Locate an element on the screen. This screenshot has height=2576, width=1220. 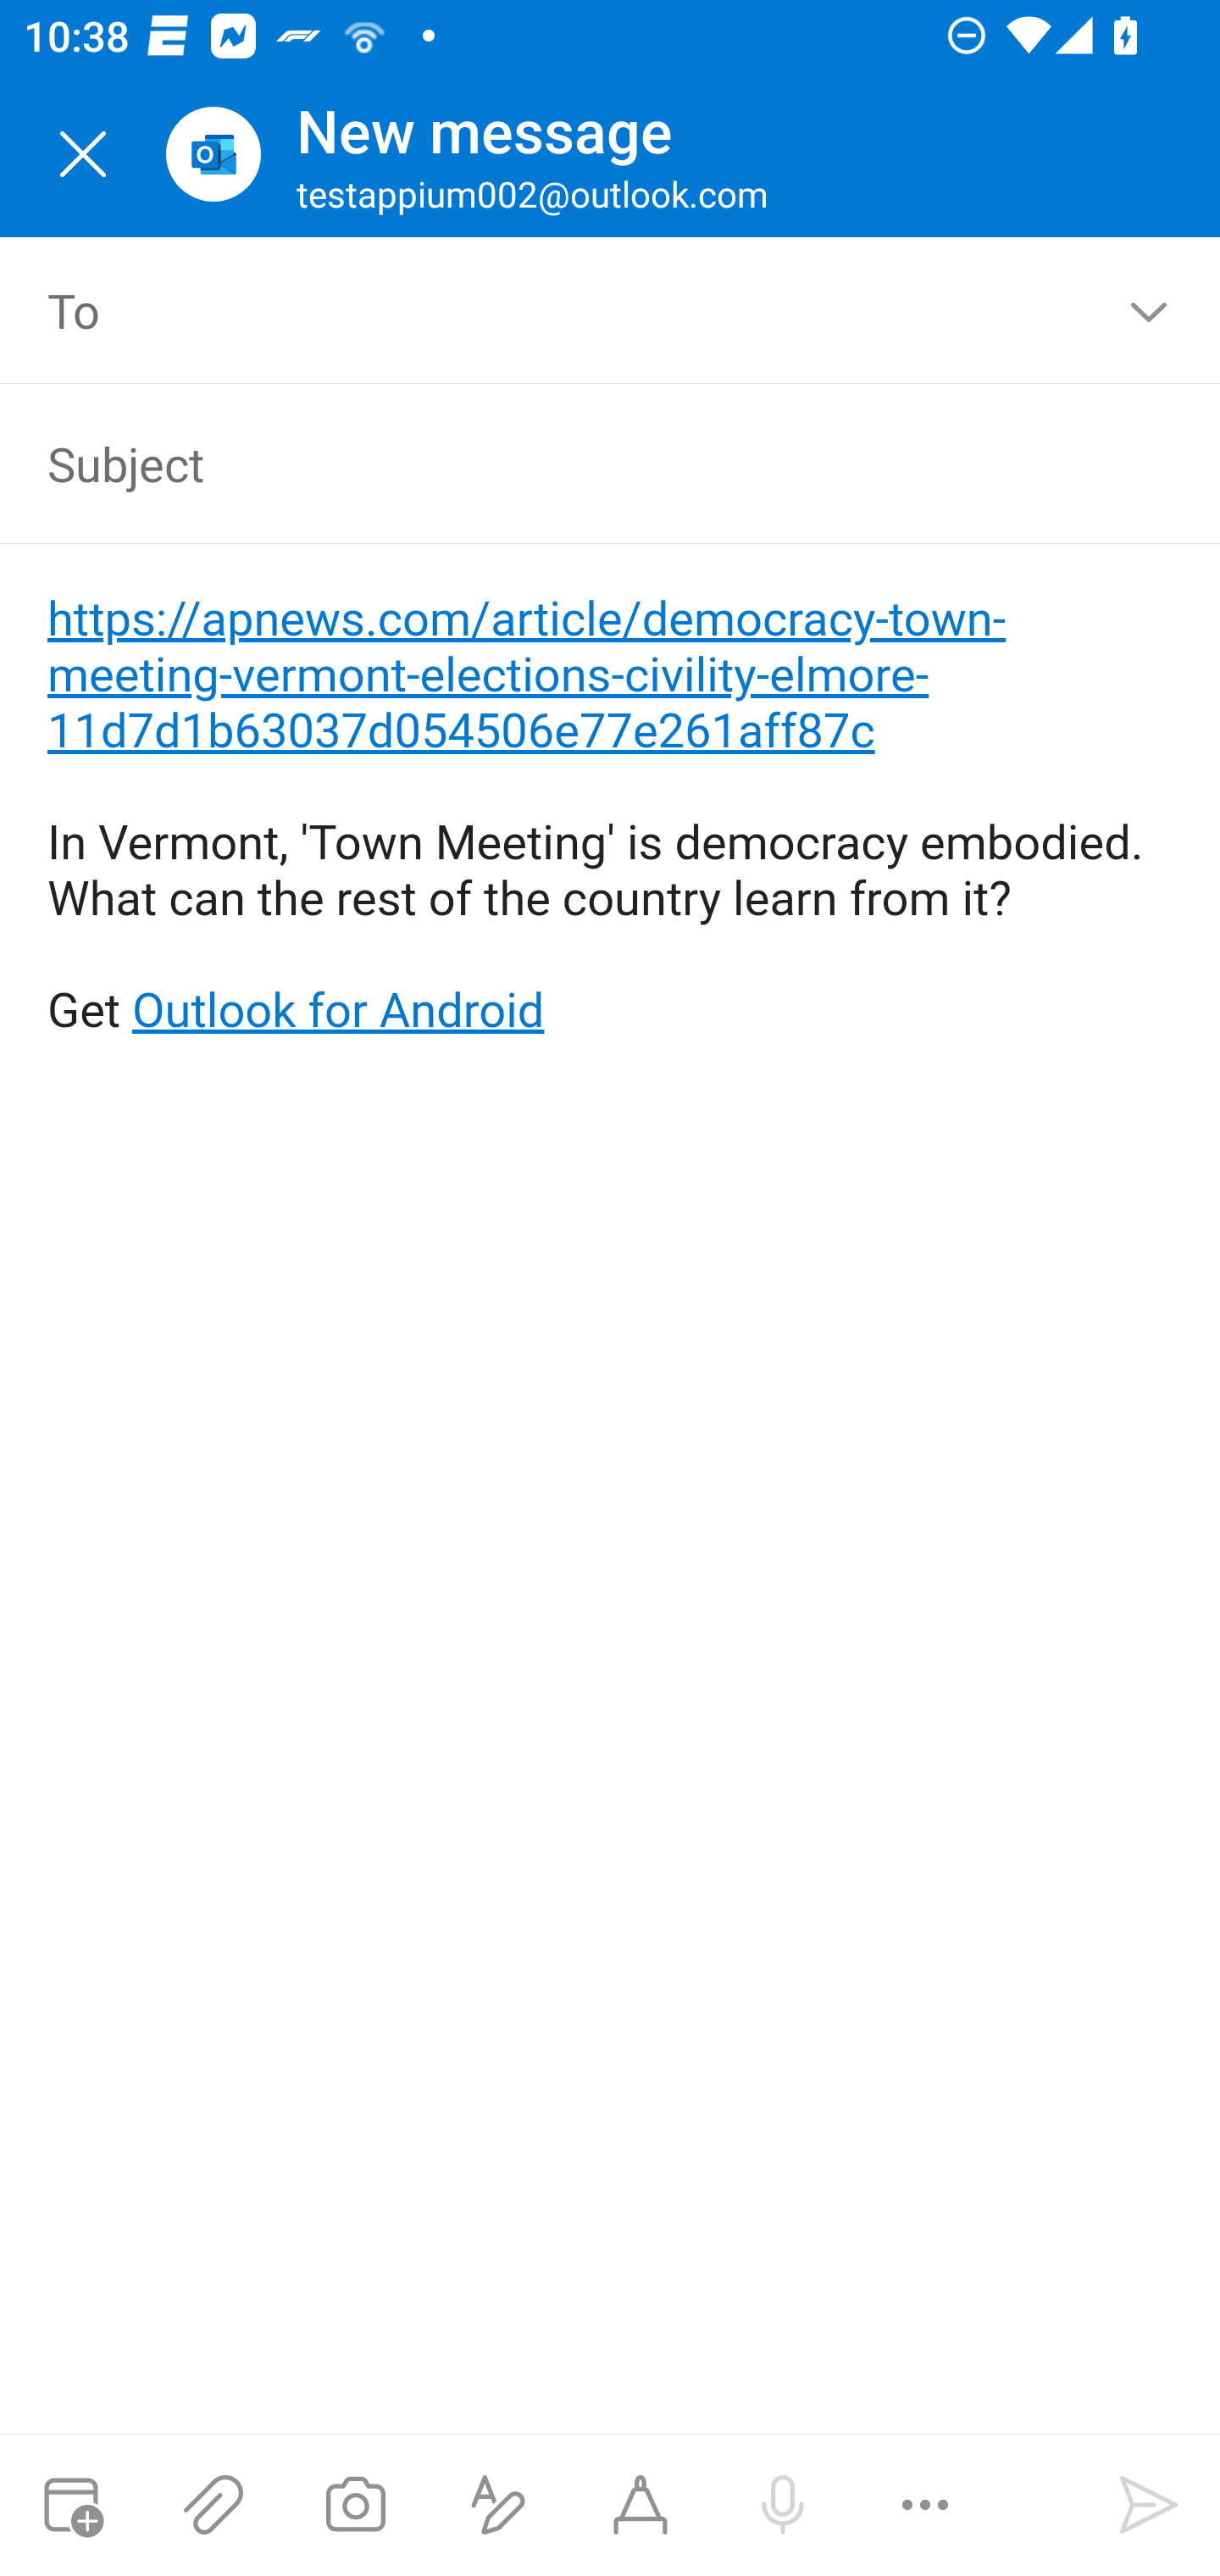
Start Ink compose is located at coordinates (640, 2505).